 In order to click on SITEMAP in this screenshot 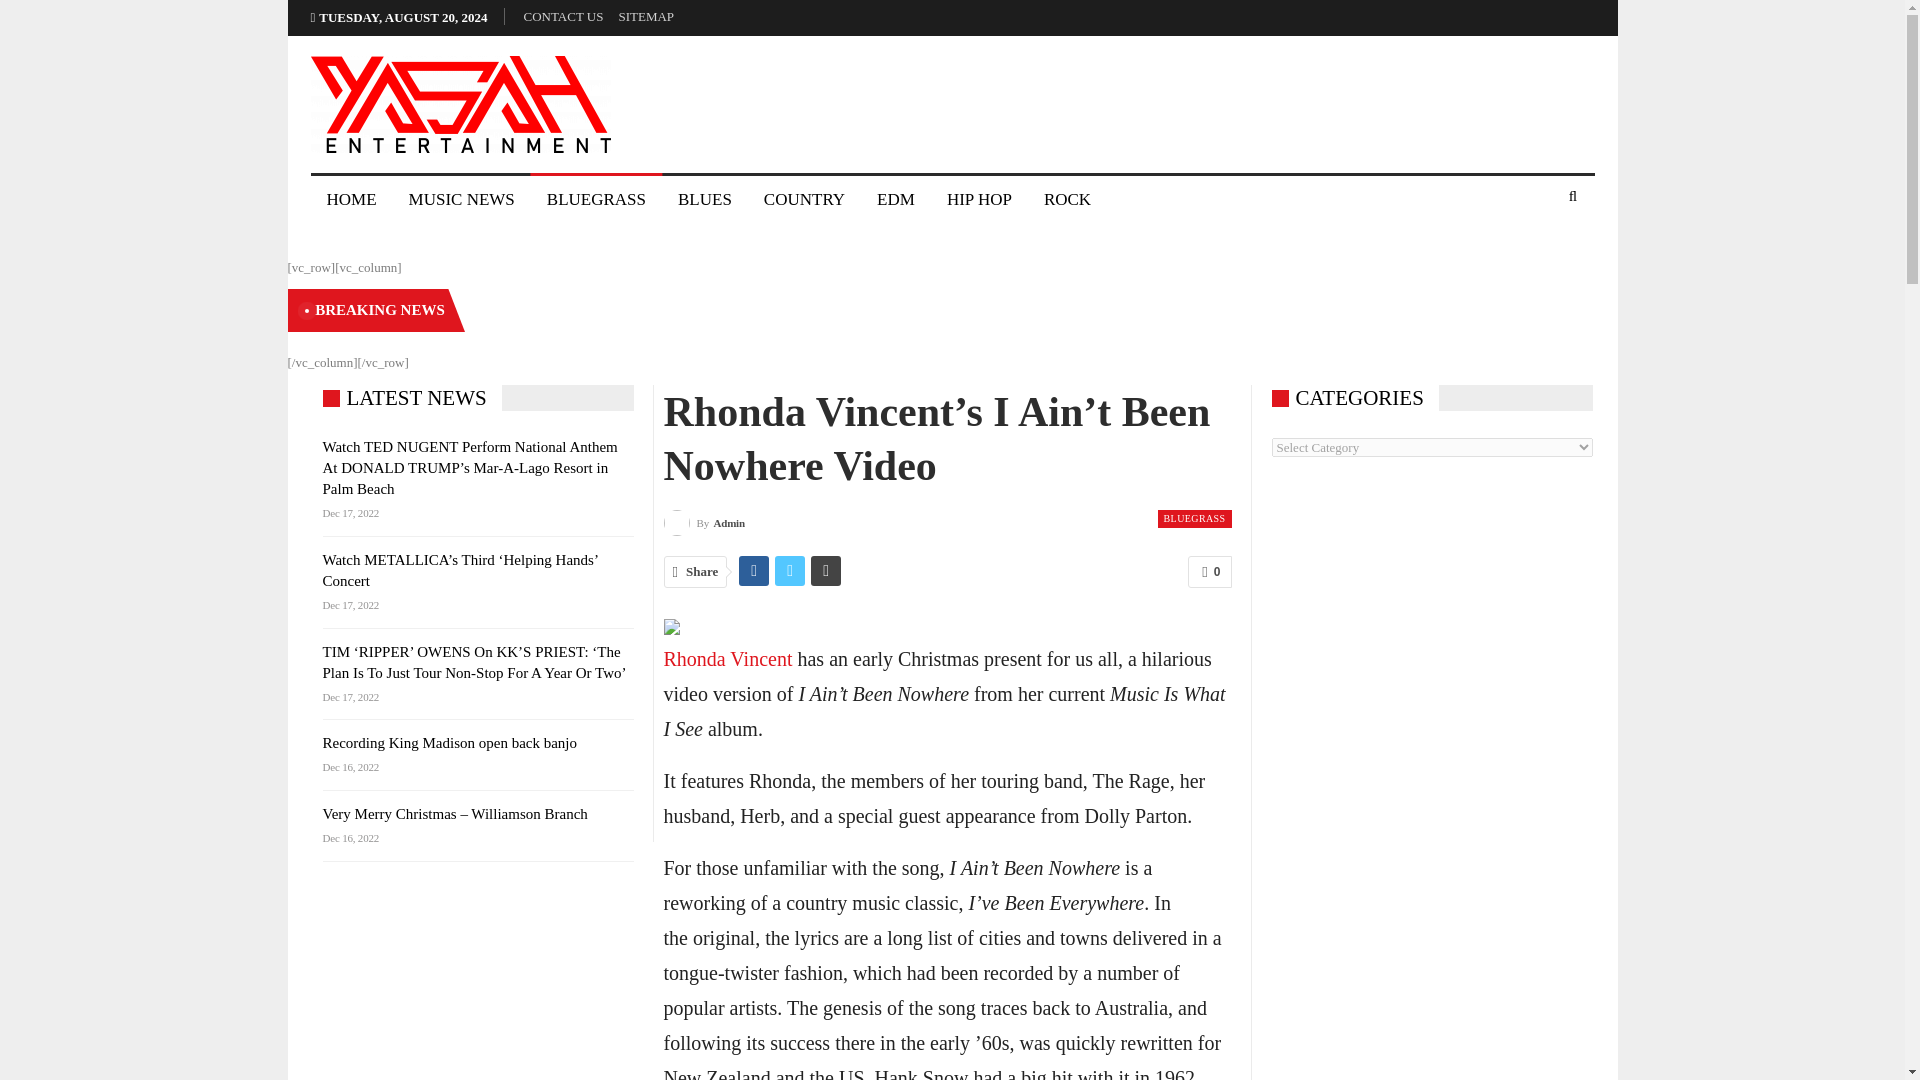, I will do `click(646, 16)`.